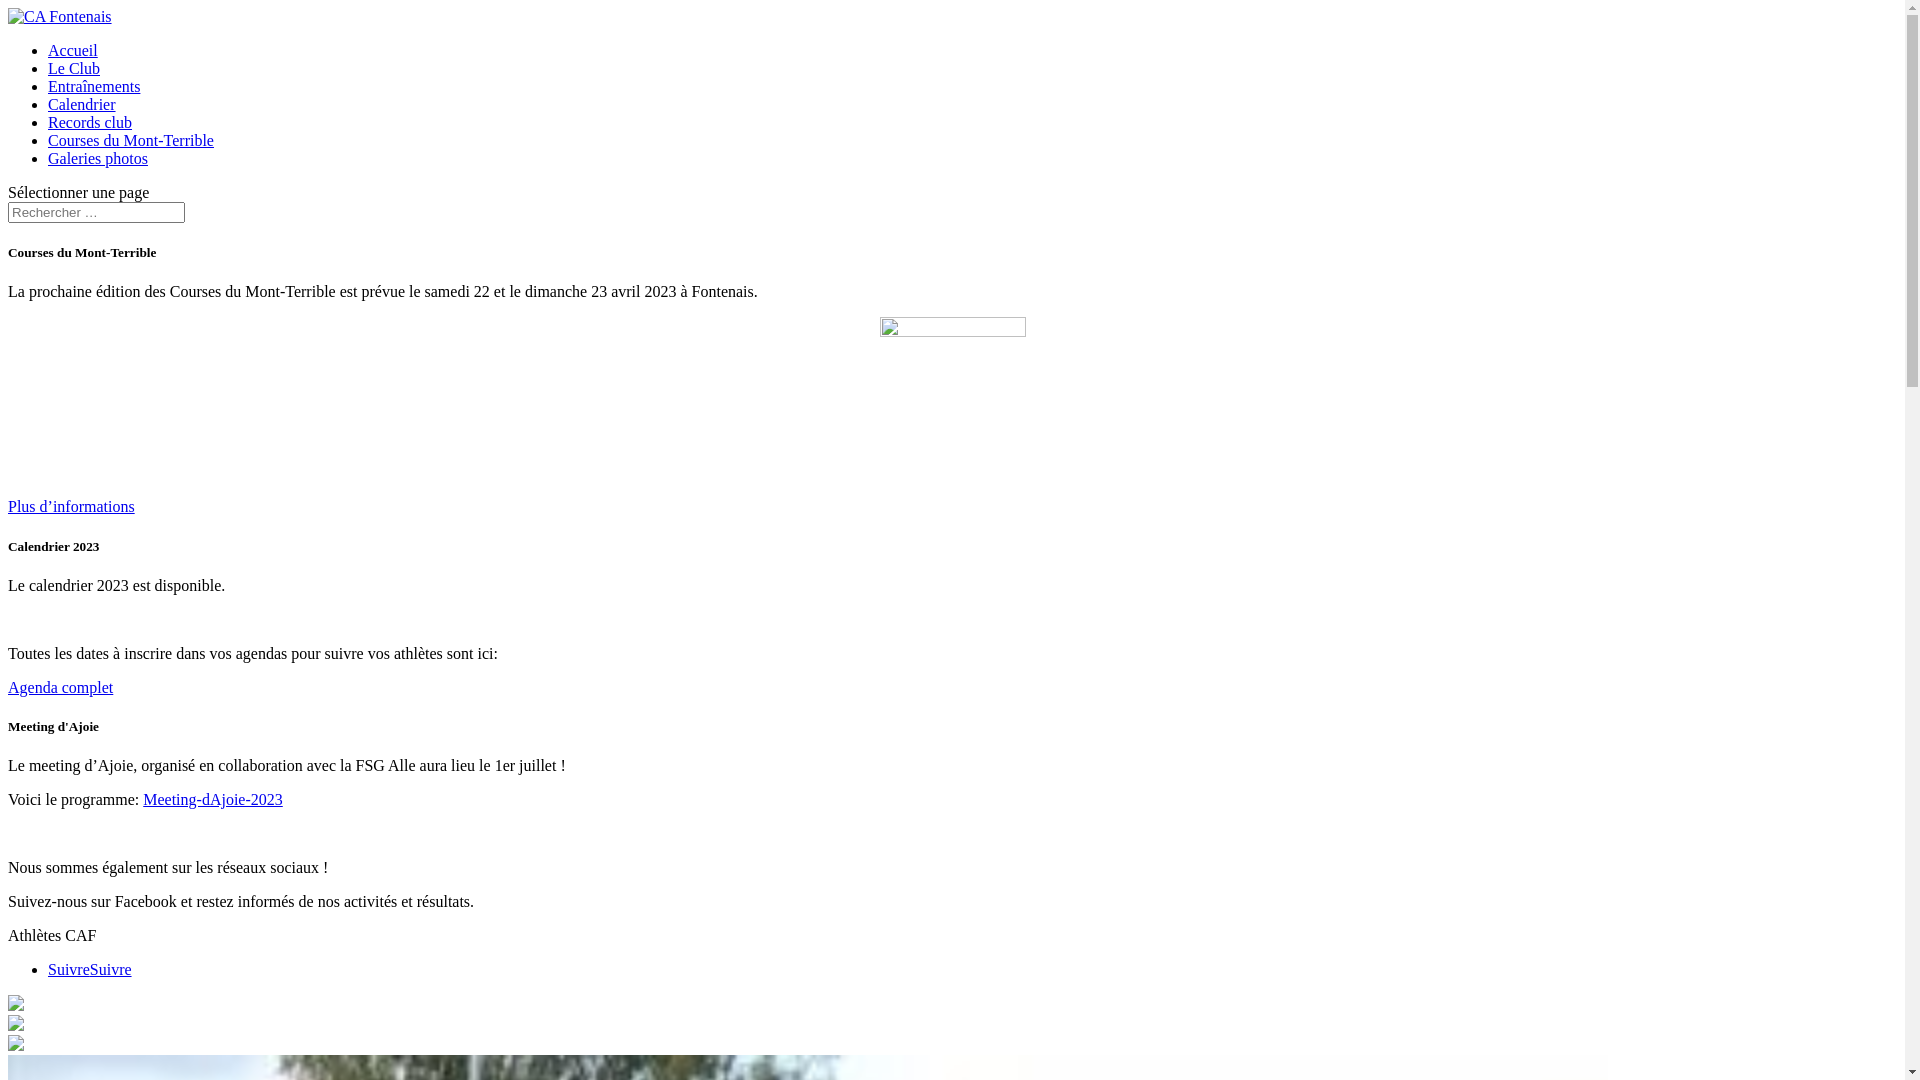  What do you see at coordinates (111, 970) in the screenshot?
I see `Suivre` at bounding box center [111, 970].